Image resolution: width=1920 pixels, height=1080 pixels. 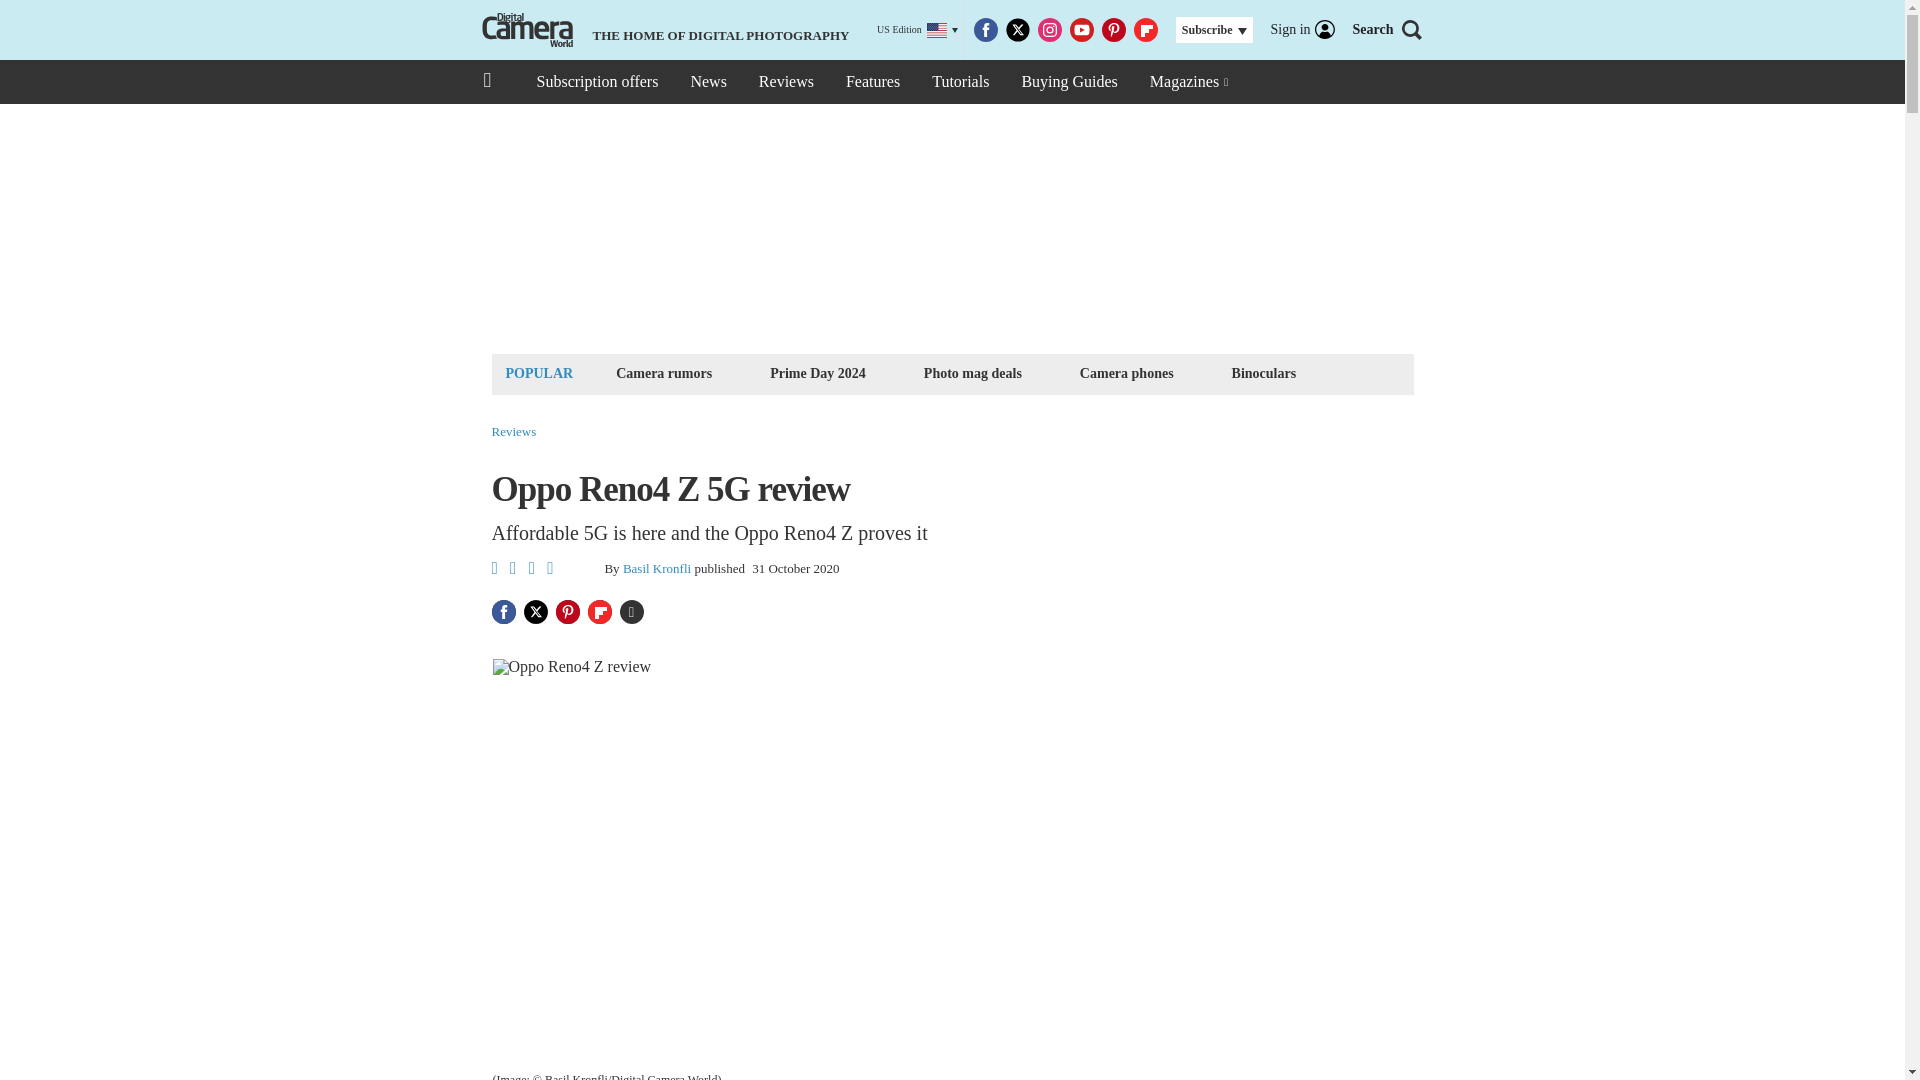 I want to click on Photo mag deals, so click(x=973, y=372).